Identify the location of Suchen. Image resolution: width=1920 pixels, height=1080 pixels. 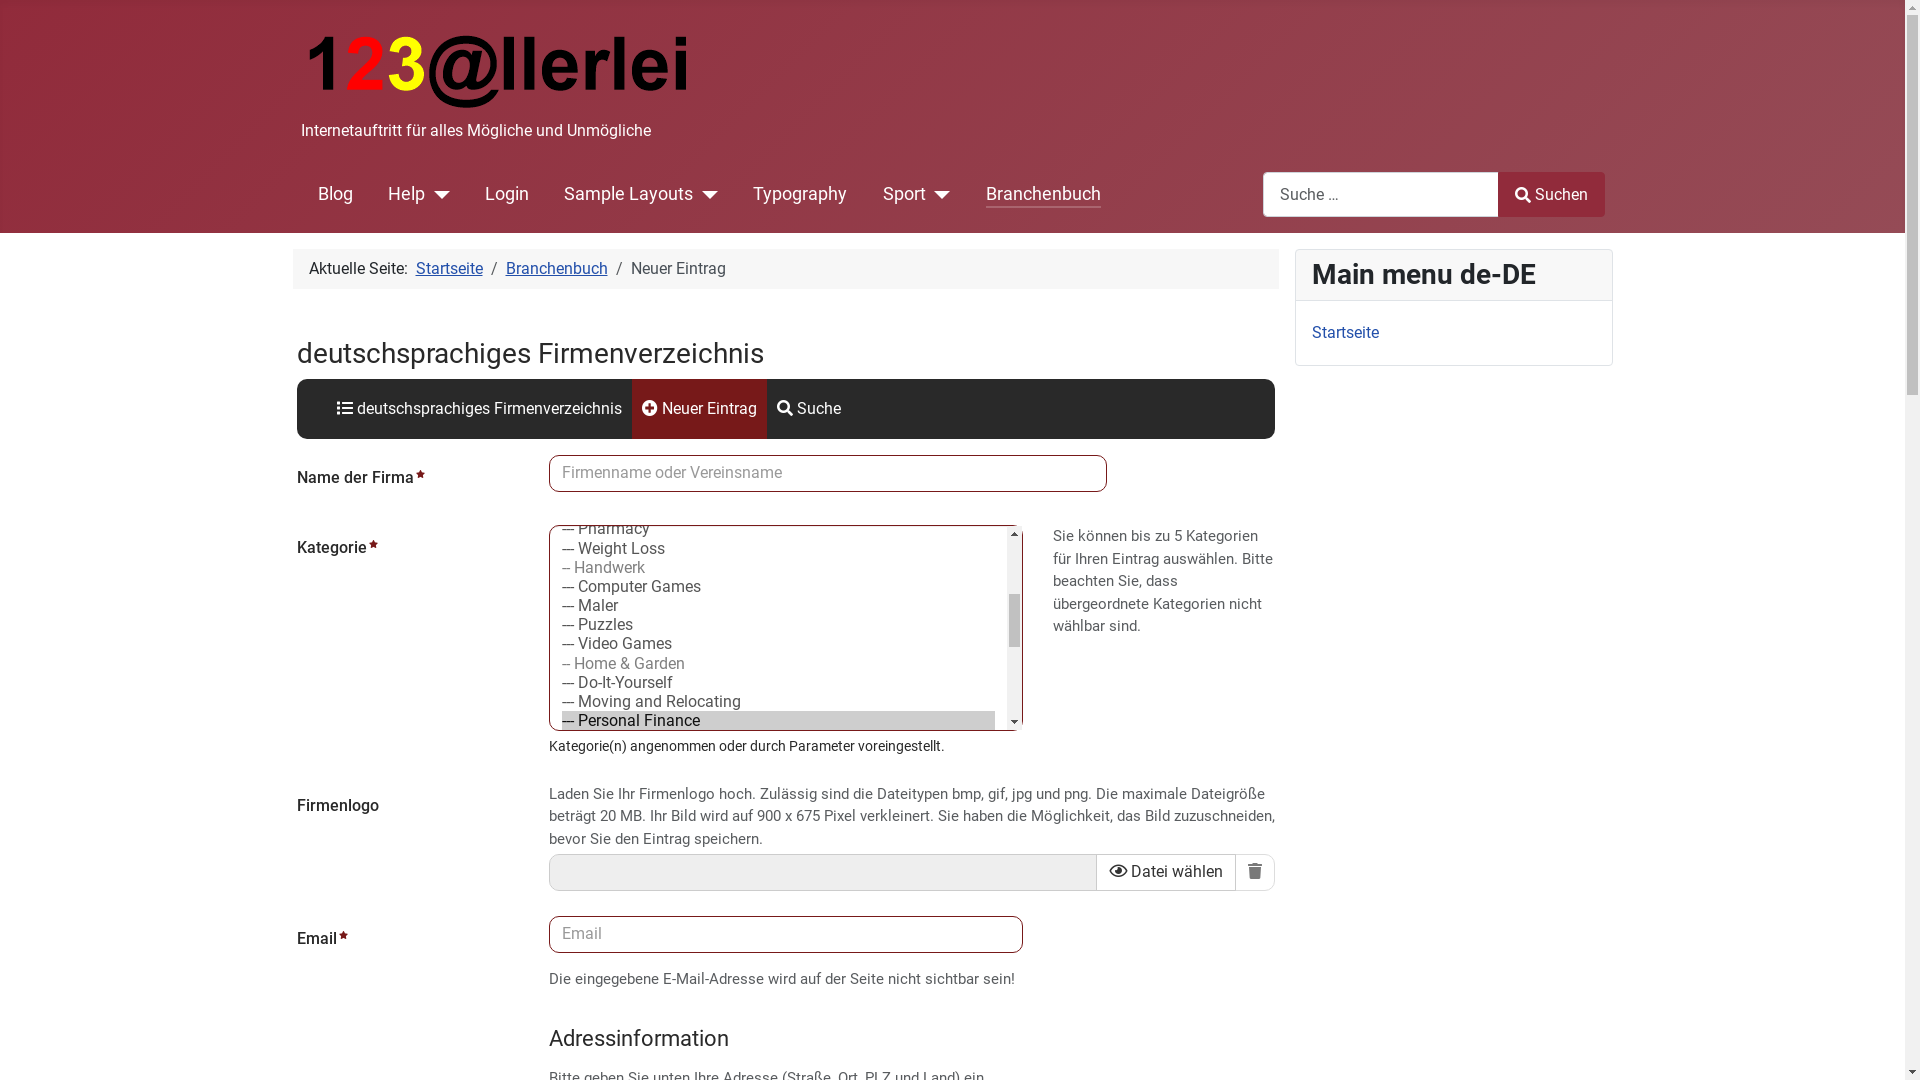
(1551, 194).